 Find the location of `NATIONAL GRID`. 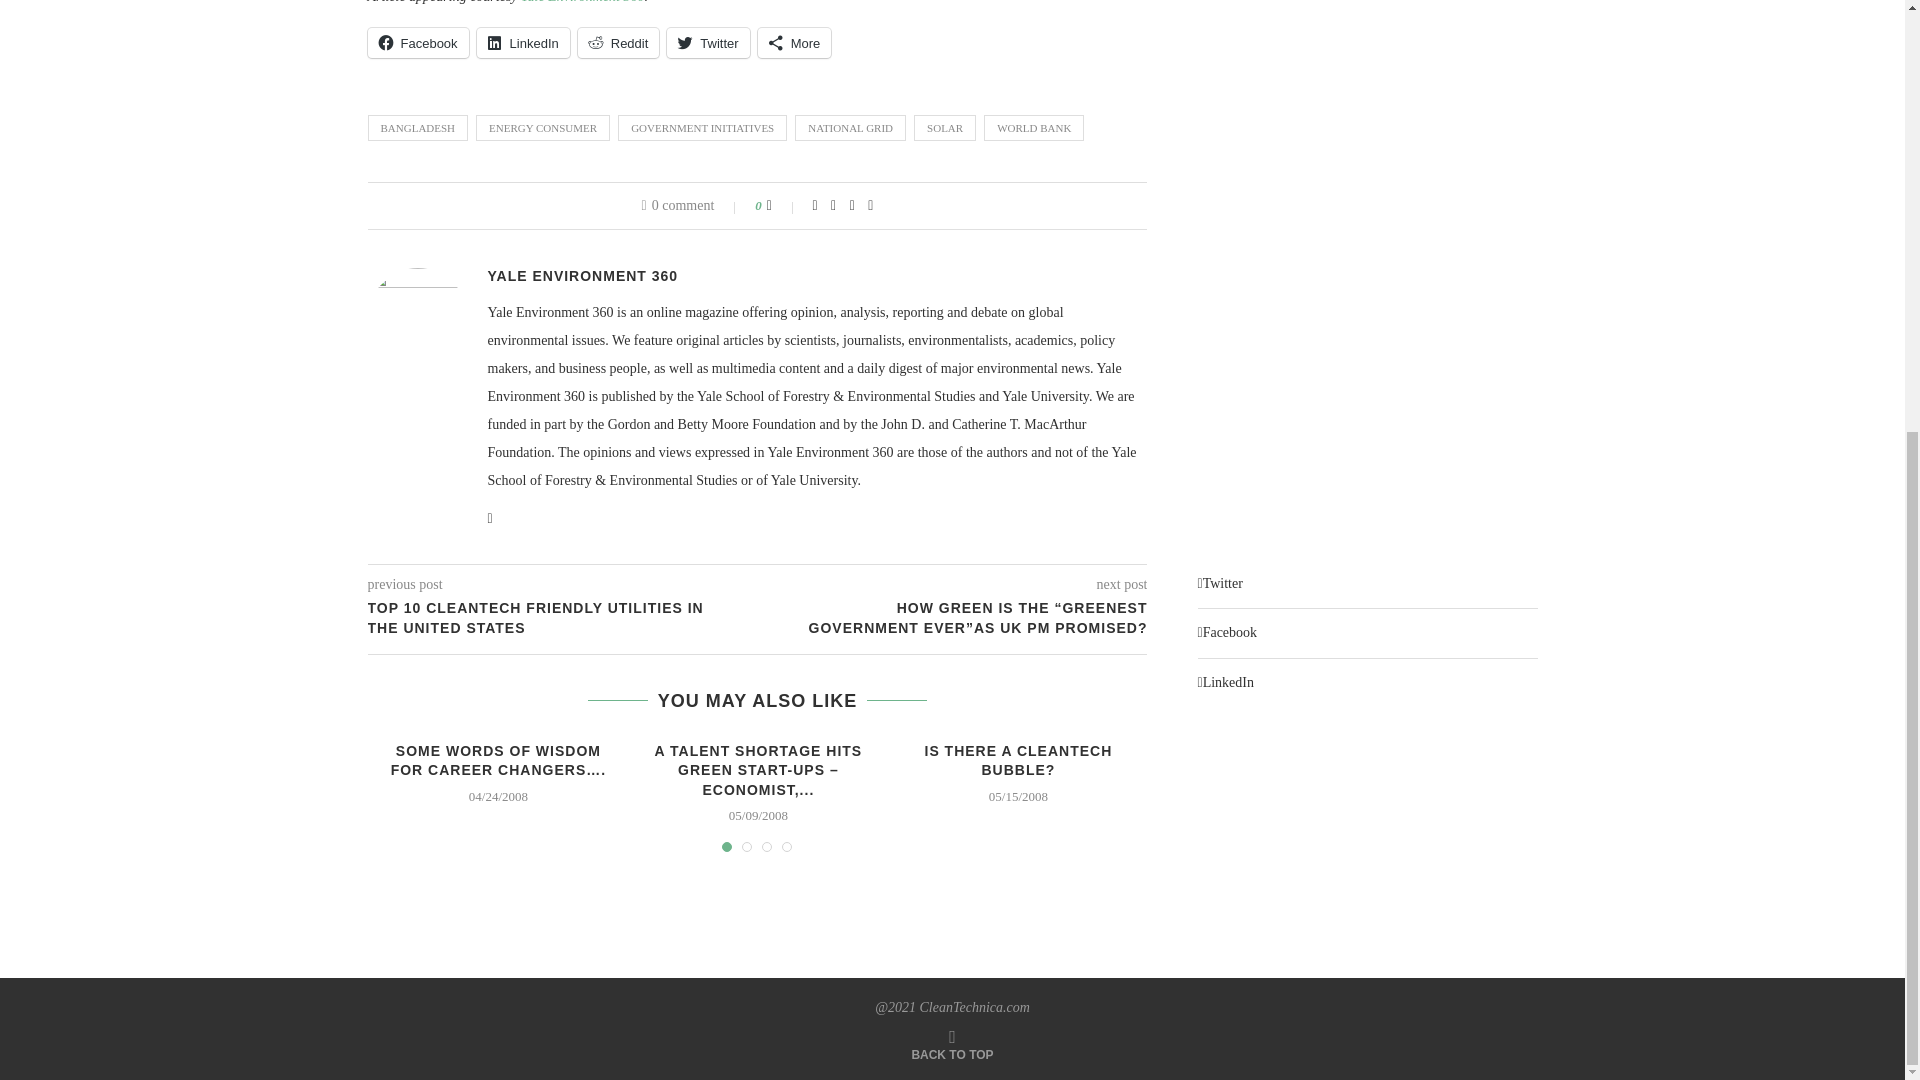

NATIONAL GRID is located at coordinates (850, 128).